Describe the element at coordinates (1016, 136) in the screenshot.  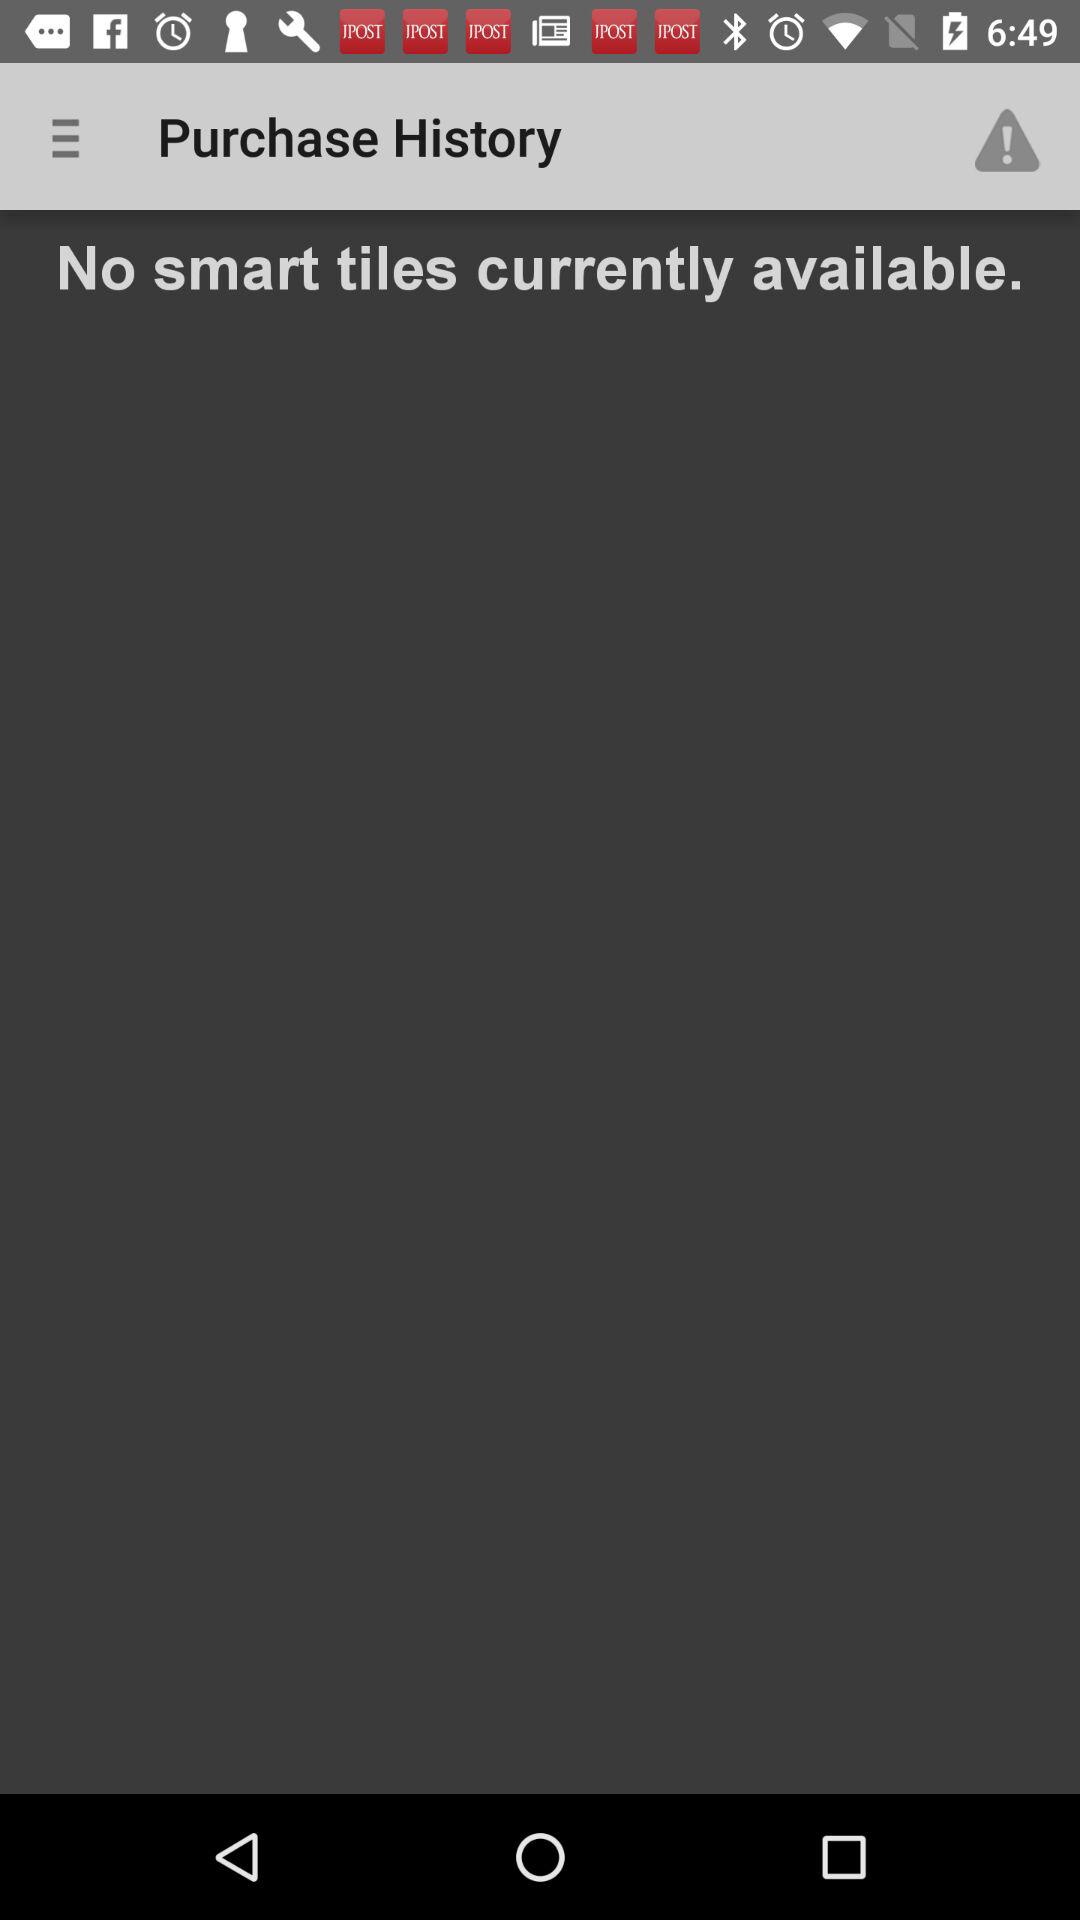
I see `turn on app next to the purchase history app` at that location.